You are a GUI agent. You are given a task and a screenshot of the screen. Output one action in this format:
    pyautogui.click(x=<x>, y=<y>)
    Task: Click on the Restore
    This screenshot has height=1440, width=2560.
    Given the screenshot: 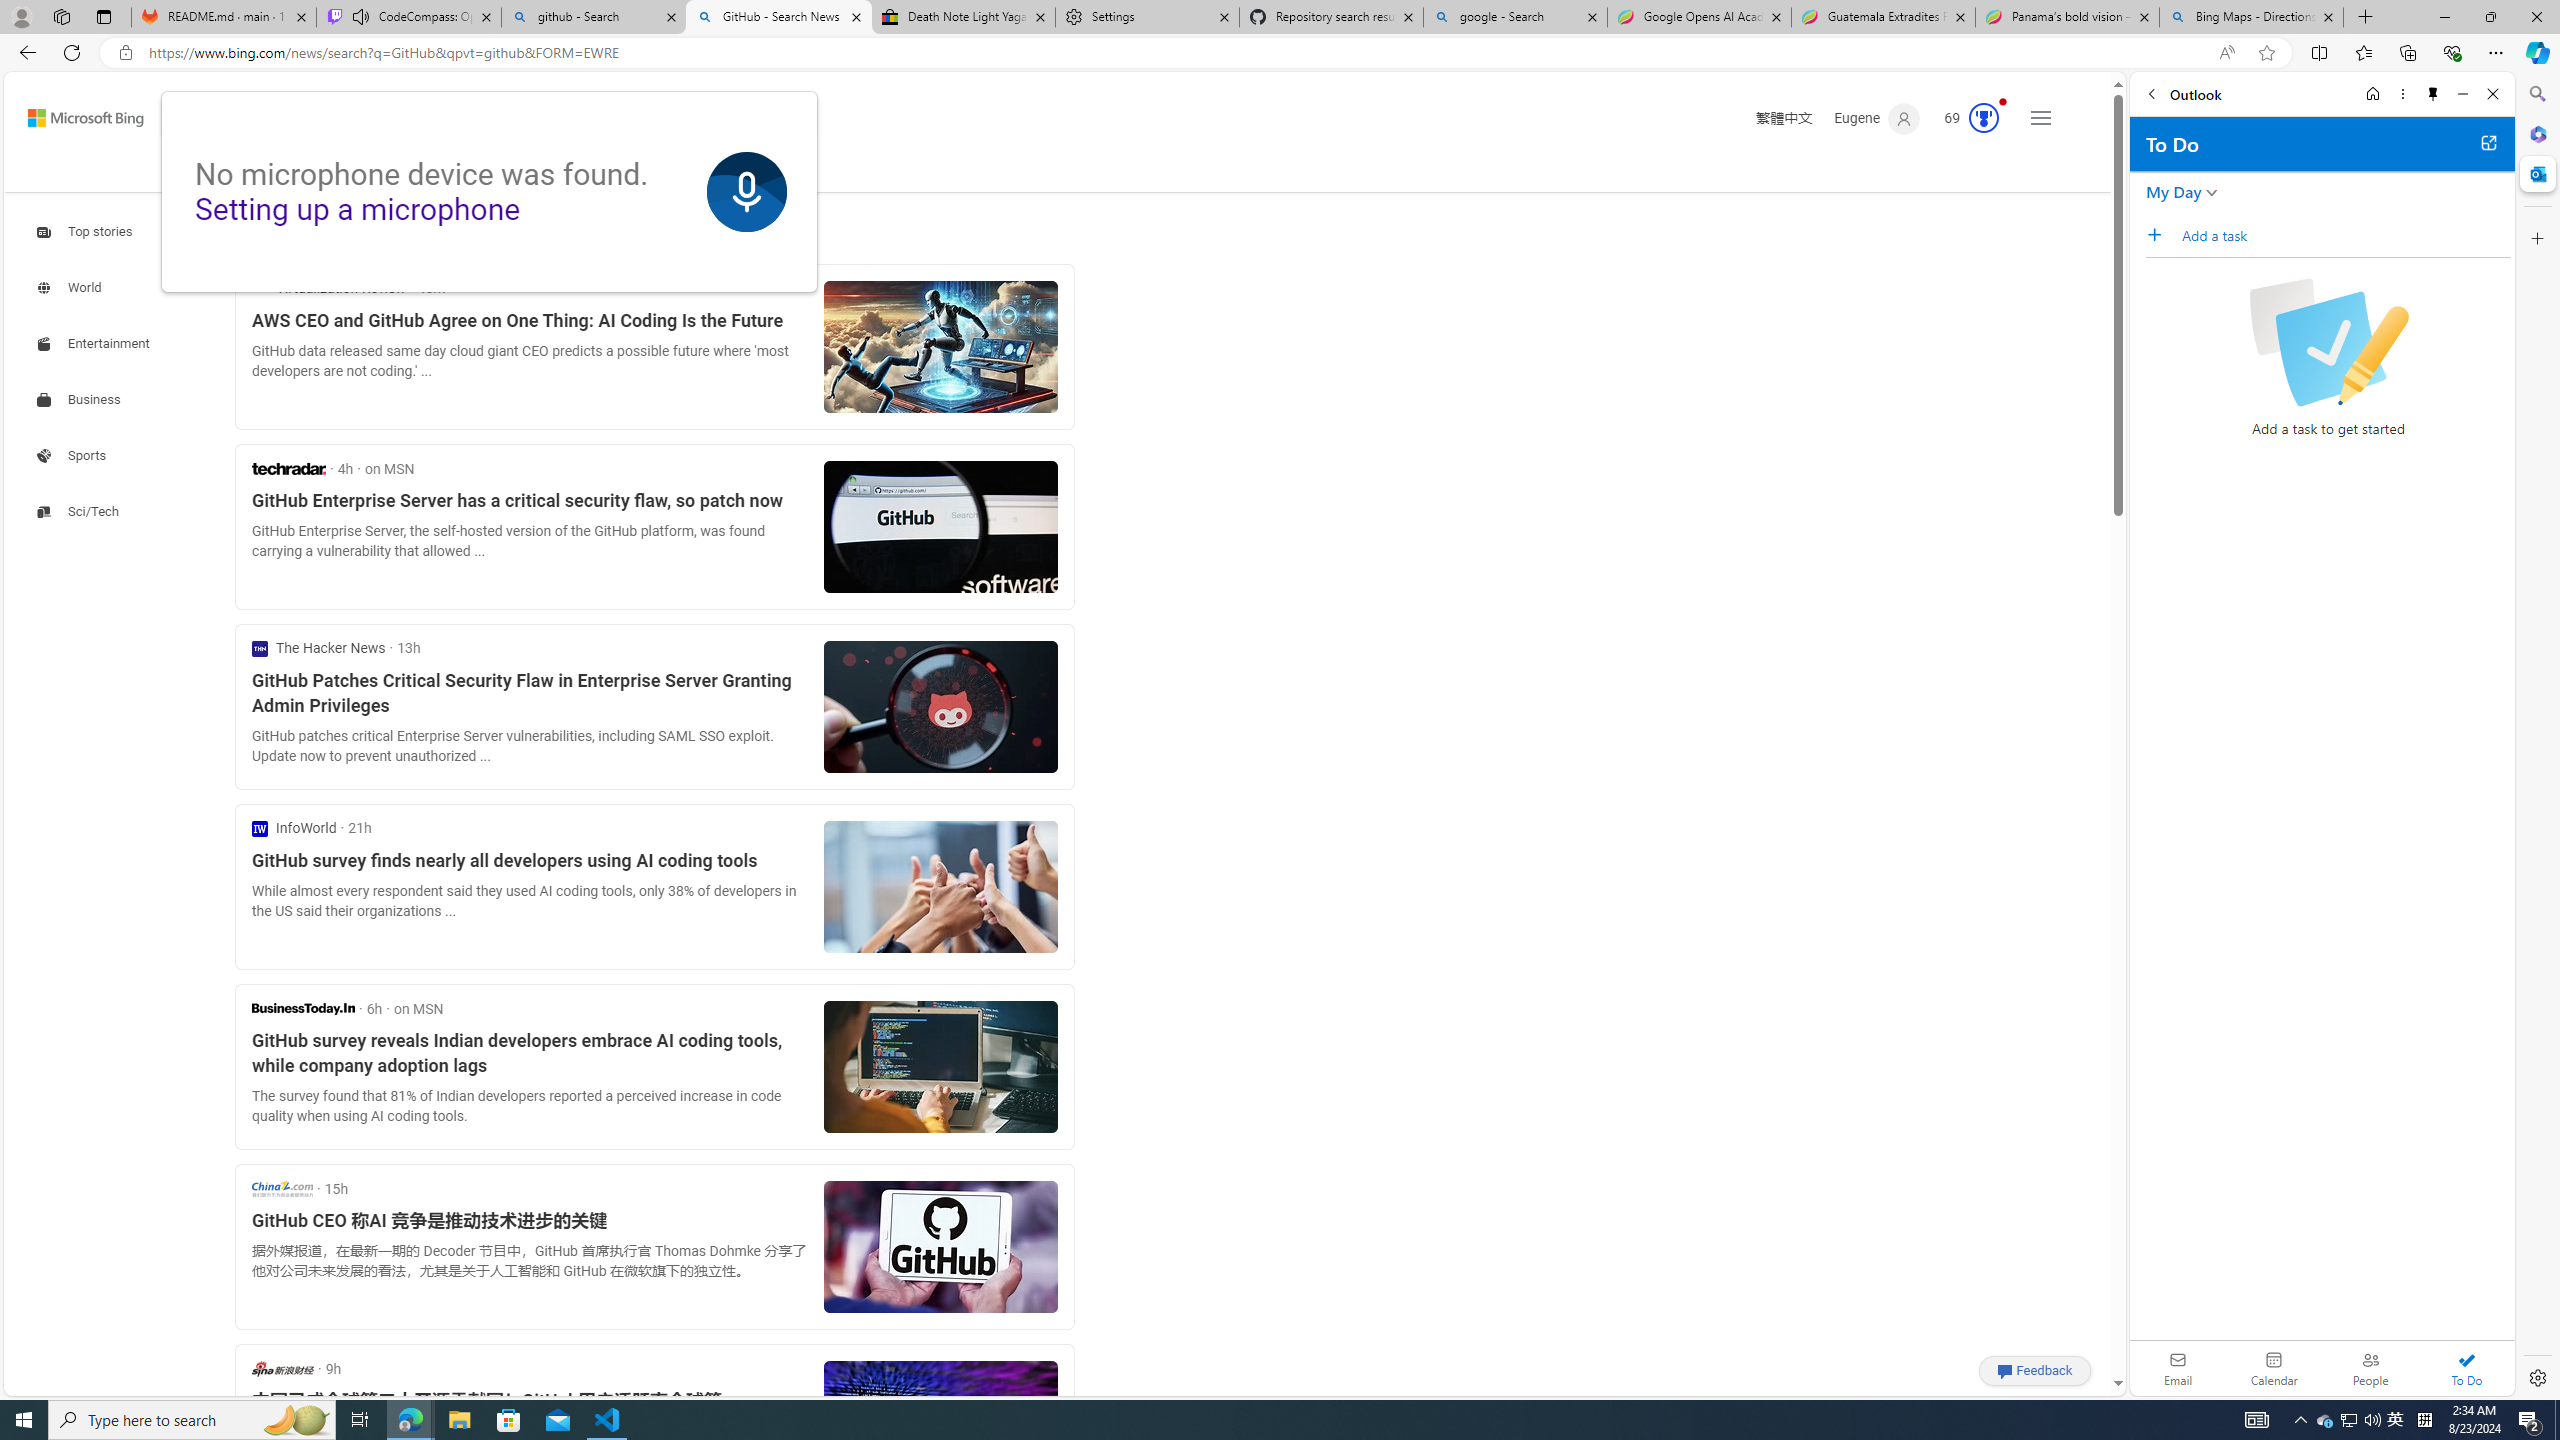 What is the action you would take?
    pyautogui.click(x=2490, y=17)
    